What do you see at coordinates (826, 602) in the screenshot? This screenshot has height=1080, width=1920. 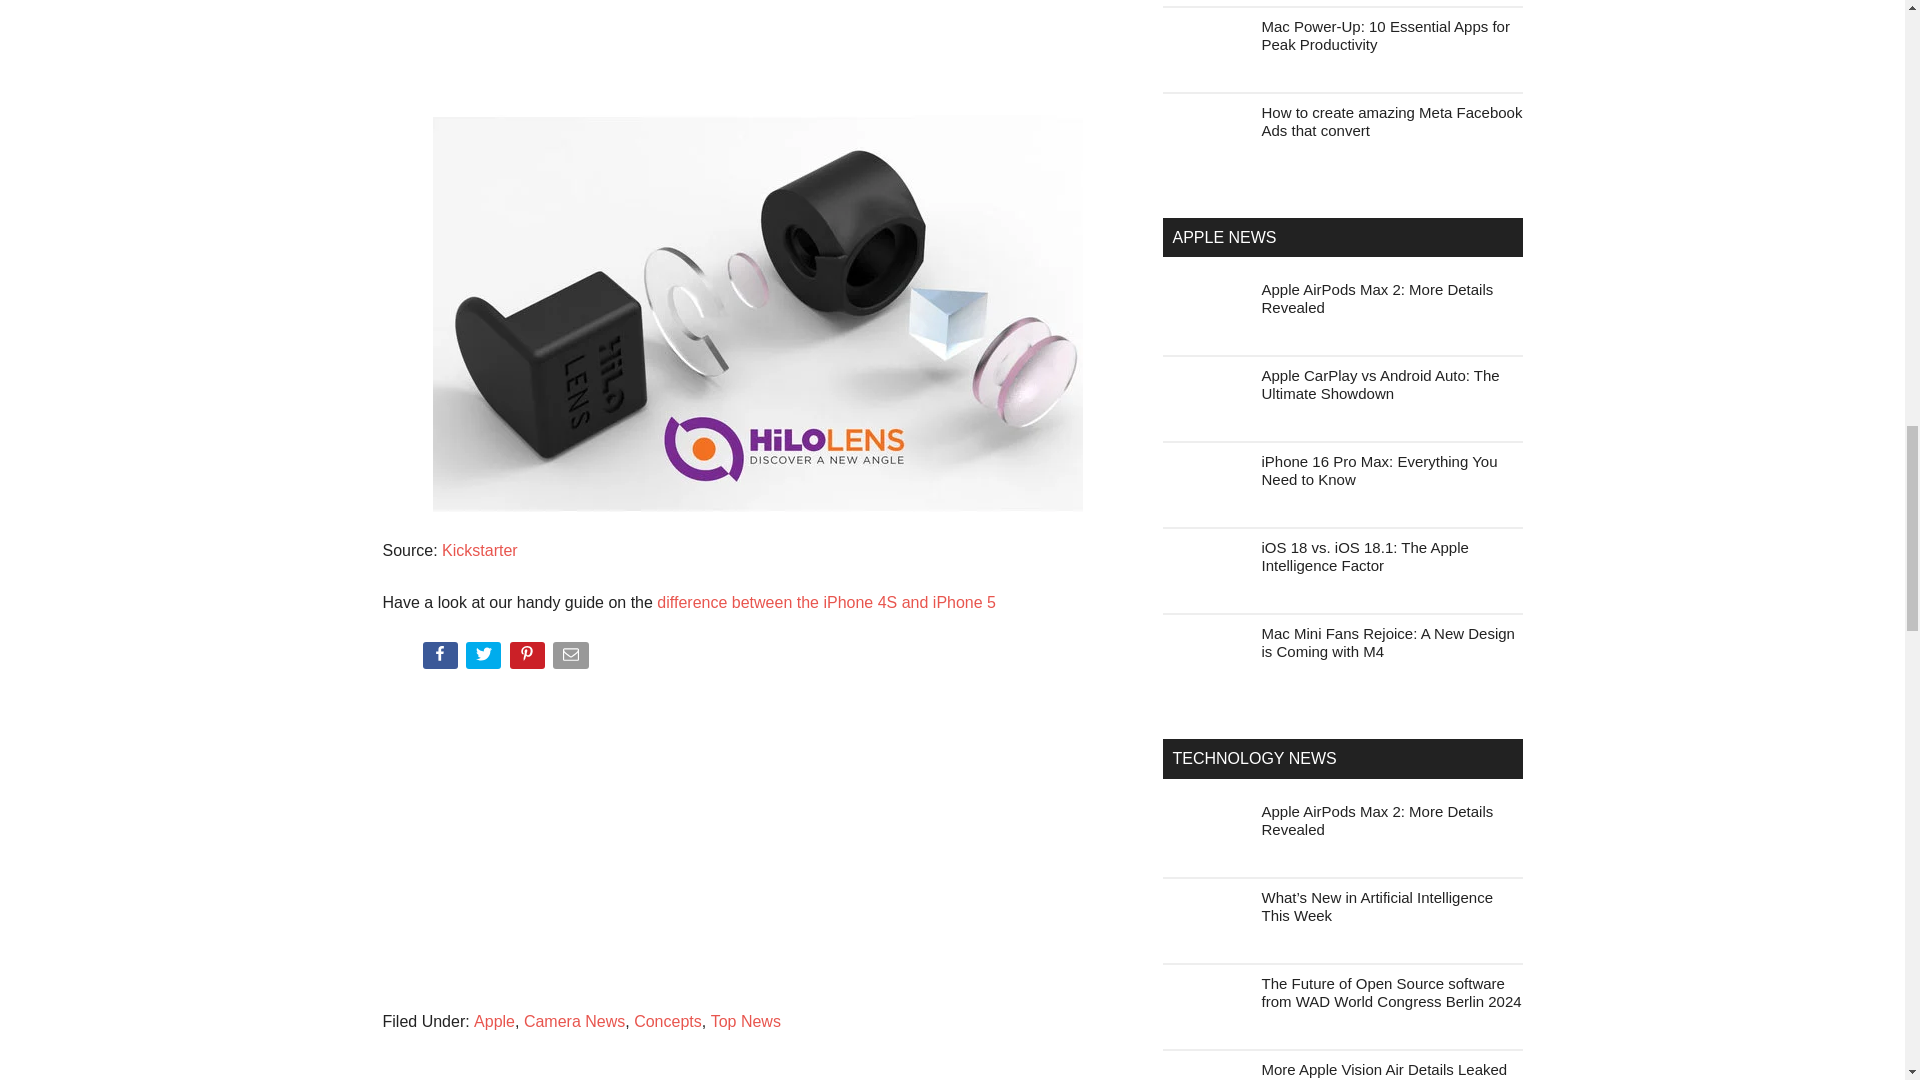 I see `difference between iPhone 4S and iPhone 5` at bounding box center [826, 602].